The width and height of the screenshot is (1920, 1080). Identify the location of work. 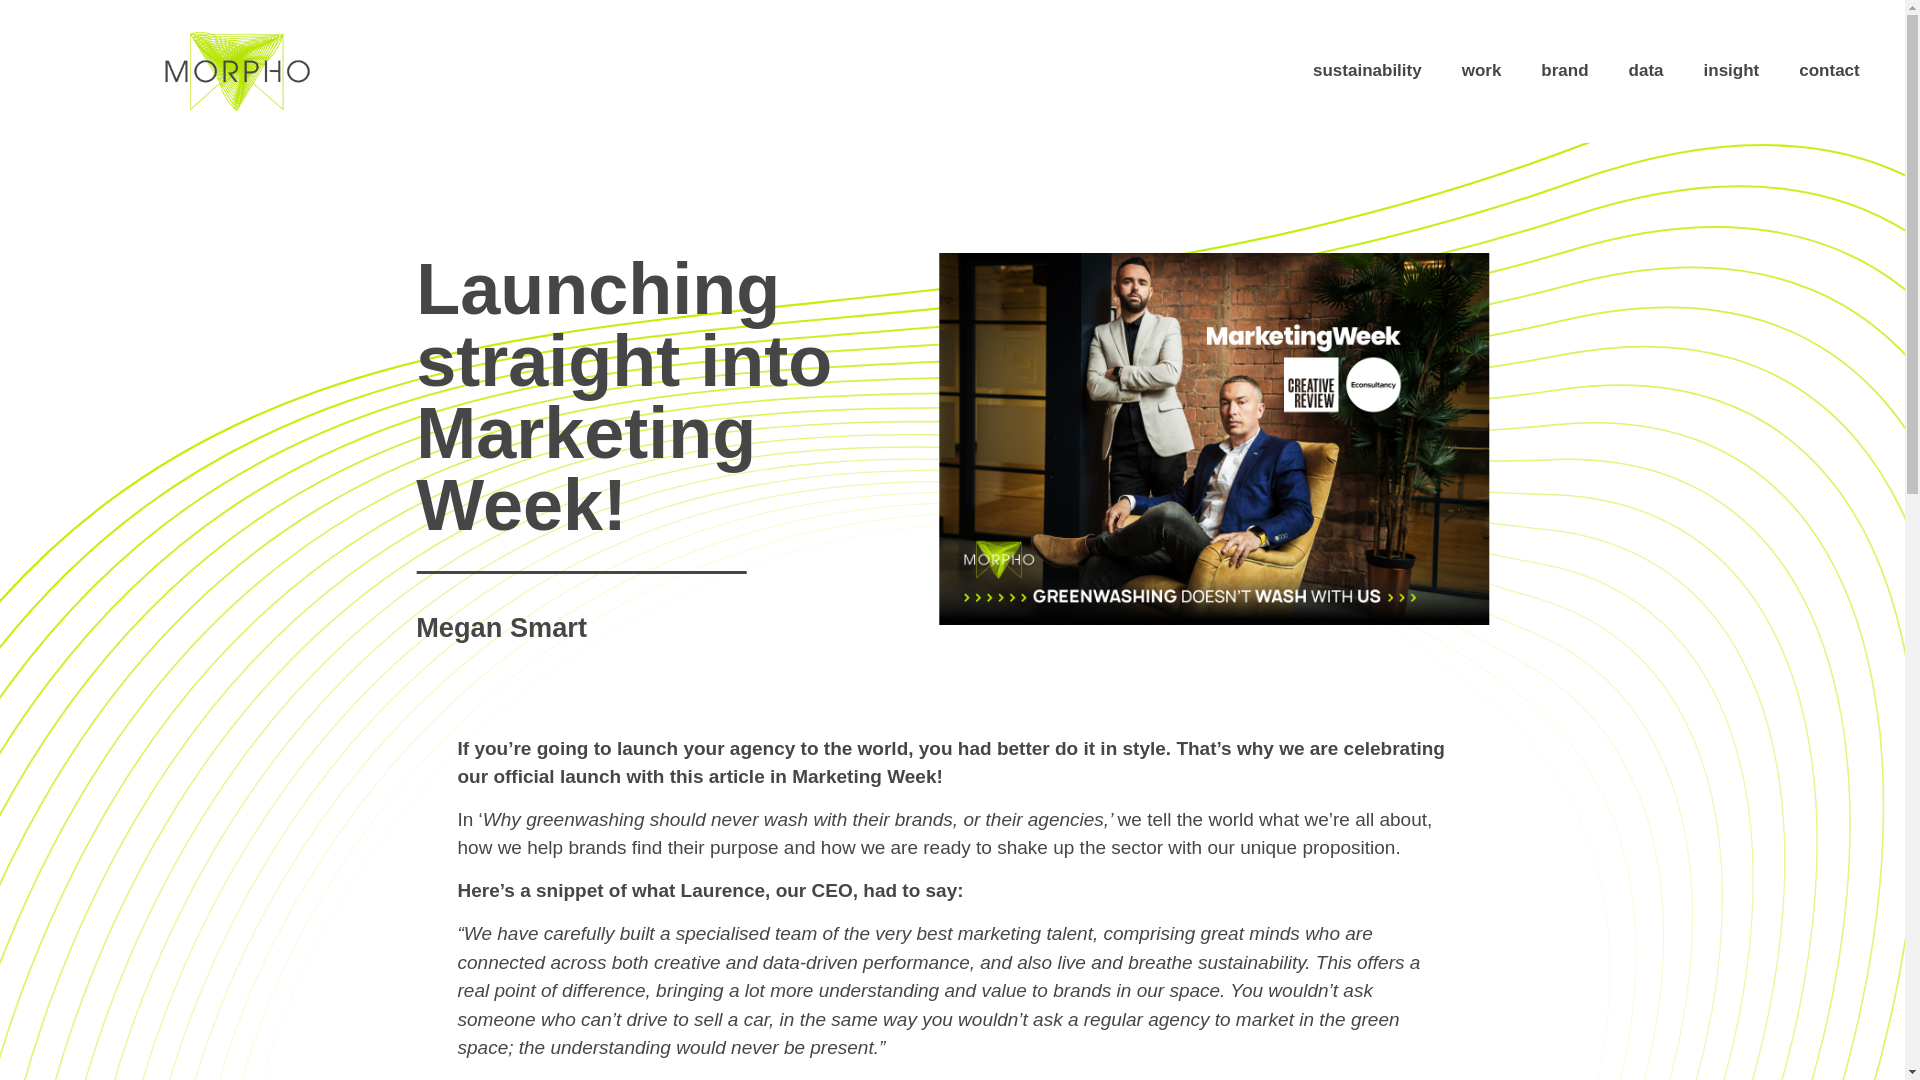
(1482, 70).